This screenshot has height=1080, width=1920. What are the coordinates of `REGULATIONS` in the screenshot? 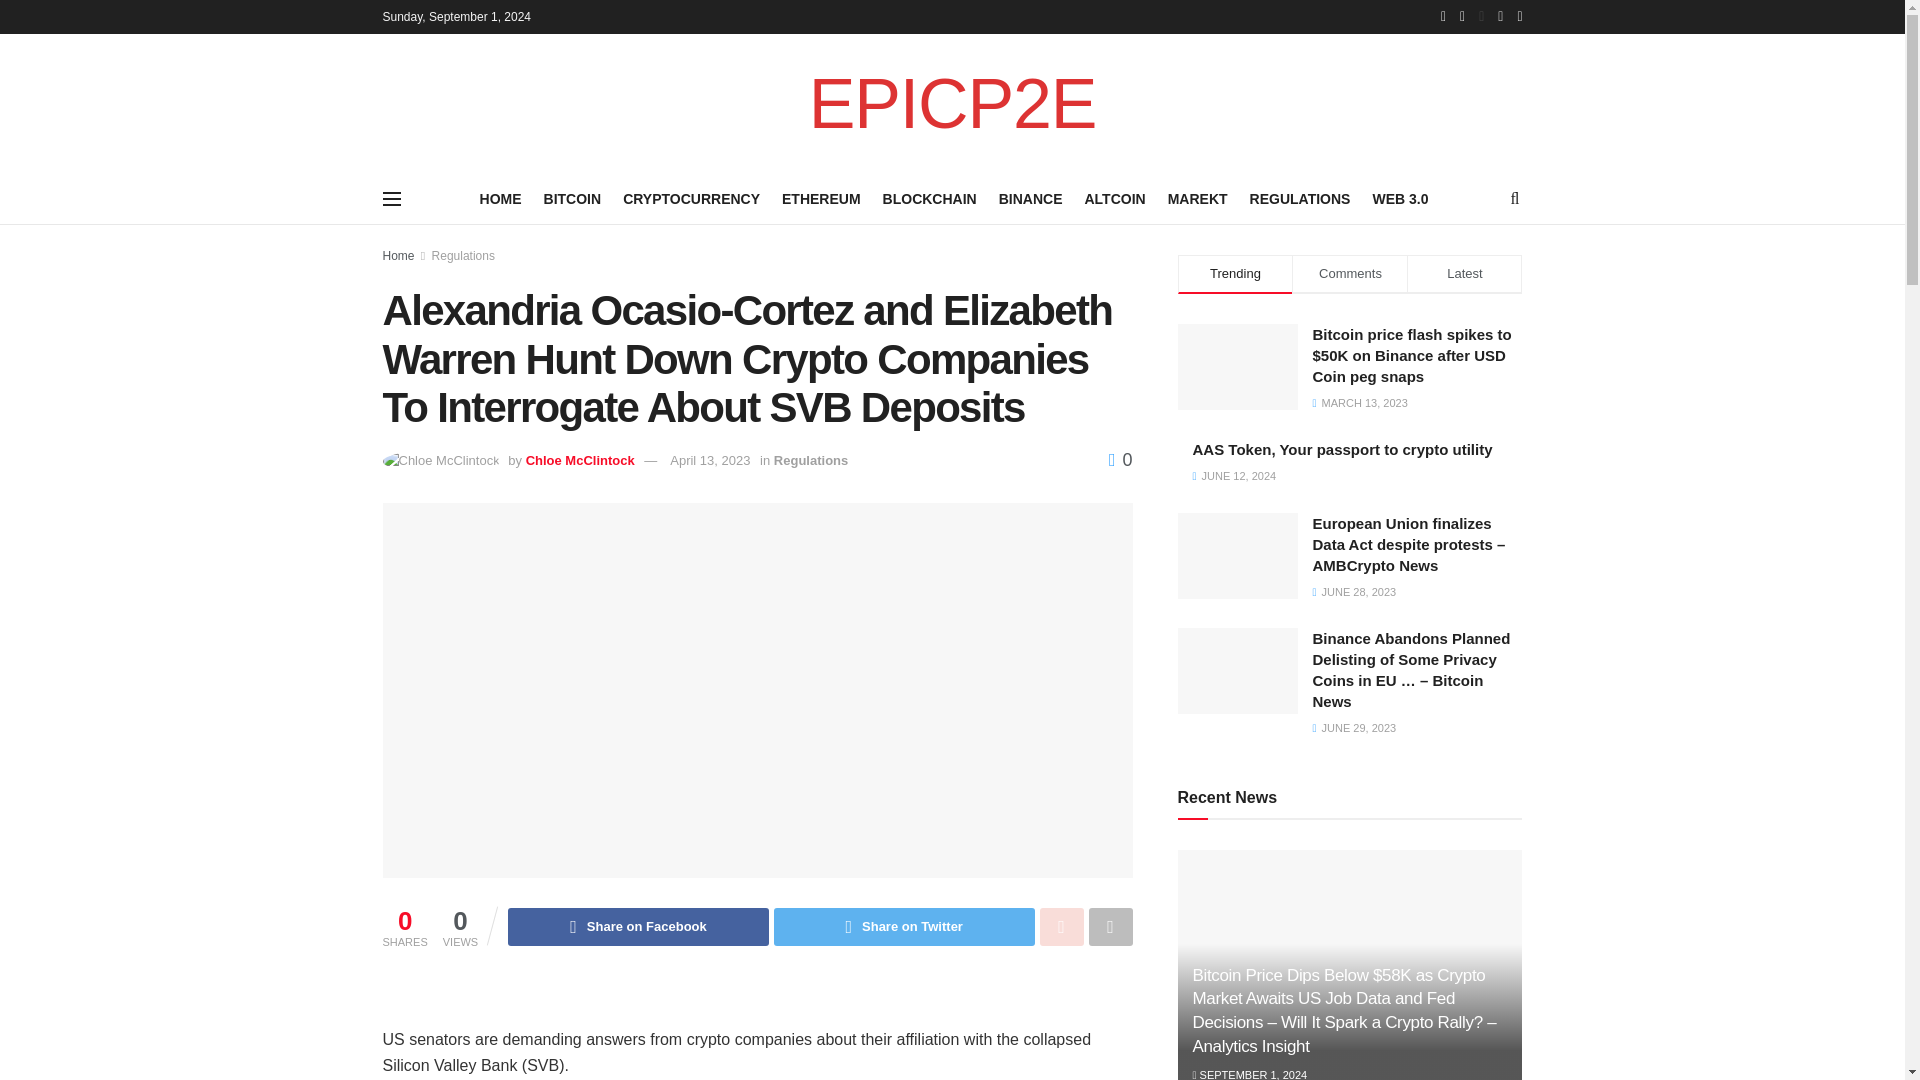 It's located at (1300, 198).